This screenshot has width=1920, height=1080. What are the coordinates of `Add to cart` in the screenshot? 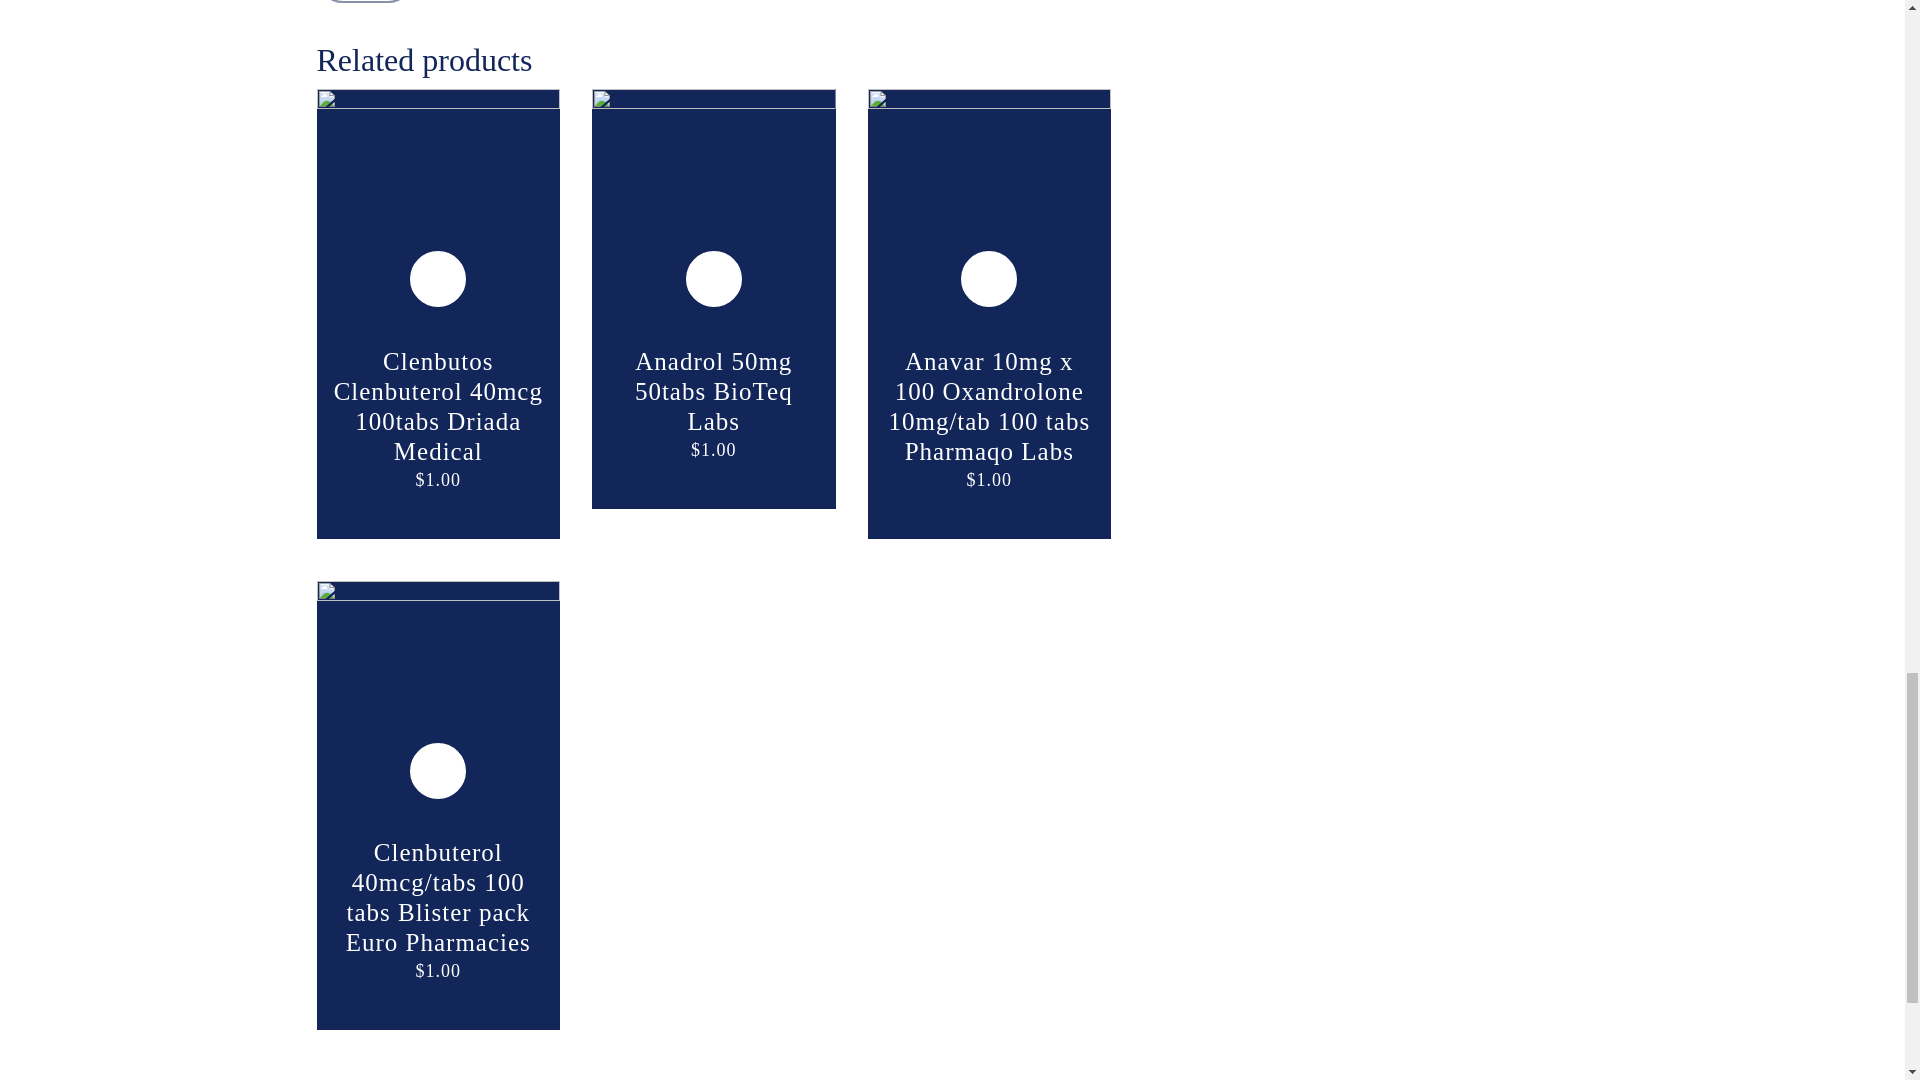 It's located at (714, 278).